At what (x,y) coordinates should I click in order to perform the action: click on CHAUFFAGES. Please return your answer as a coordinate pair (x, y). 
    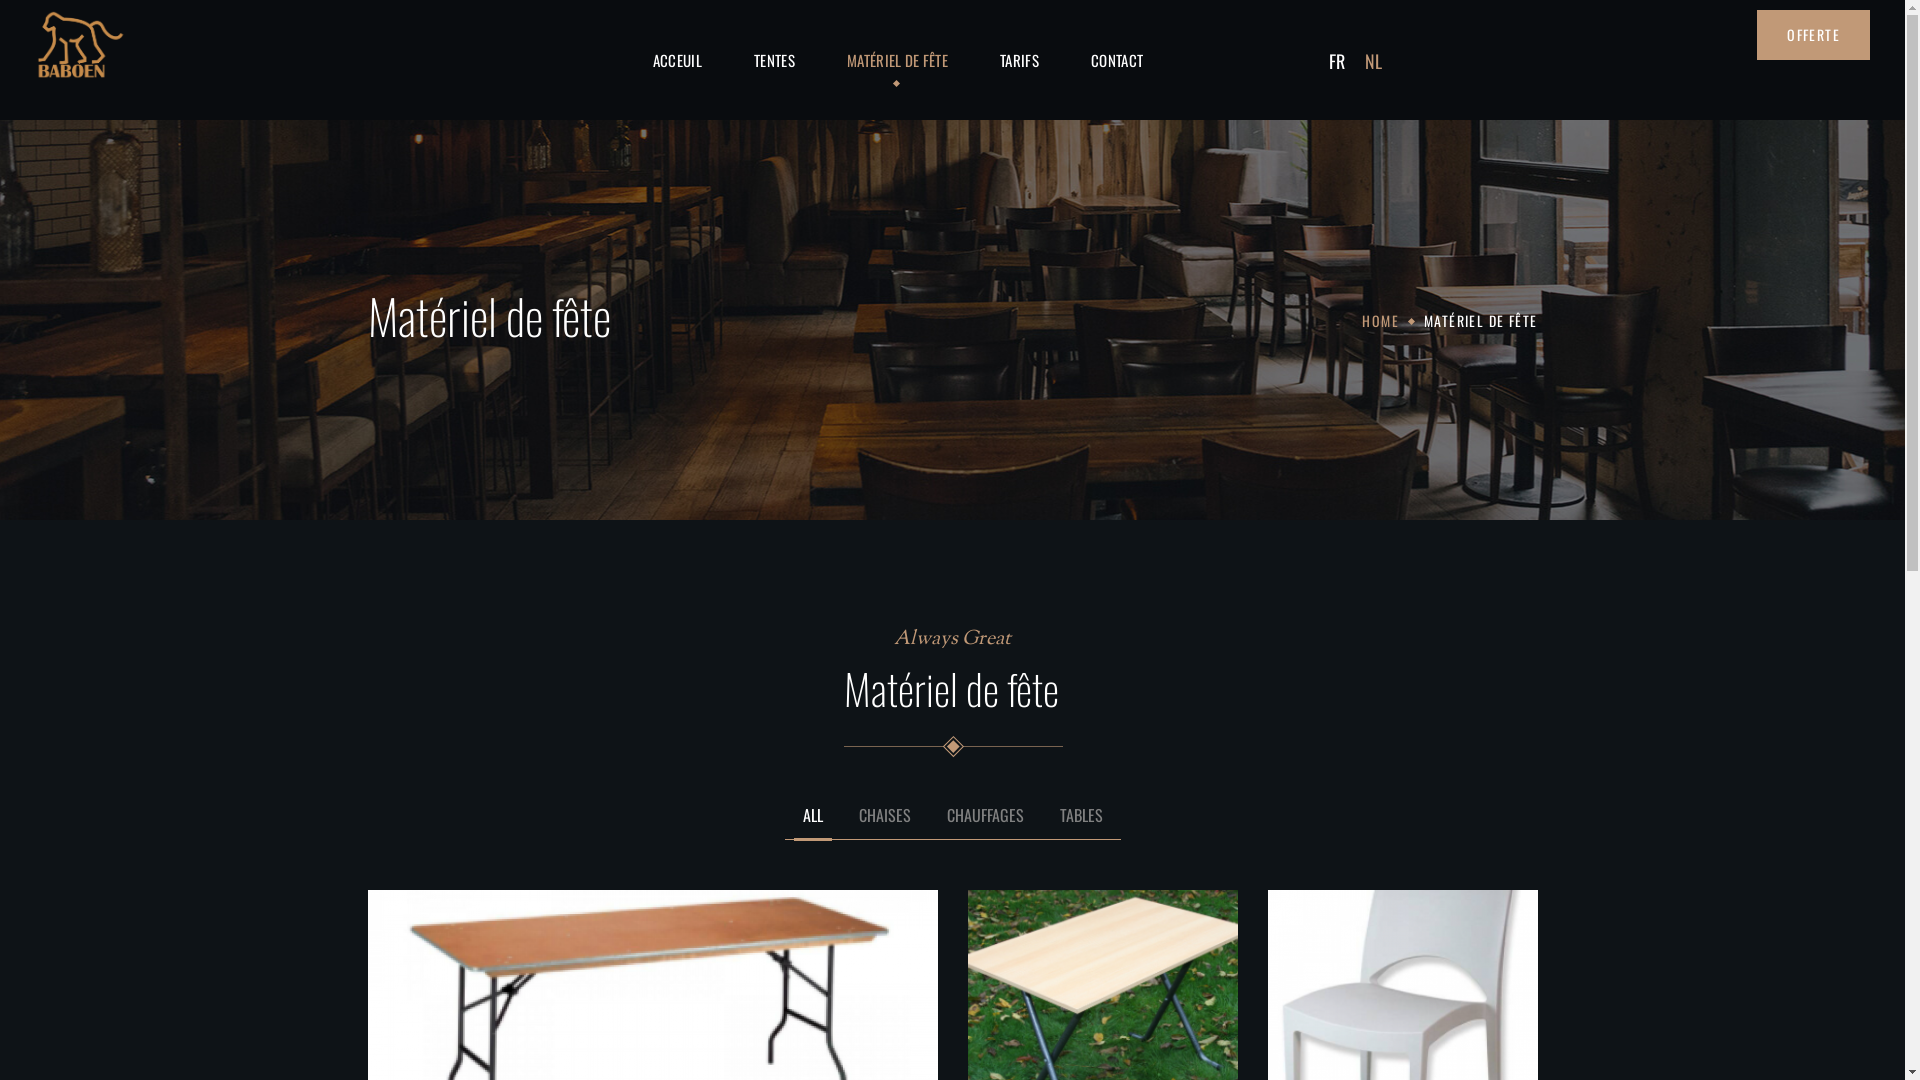
    Looking at the image, I should click on (986, 824).